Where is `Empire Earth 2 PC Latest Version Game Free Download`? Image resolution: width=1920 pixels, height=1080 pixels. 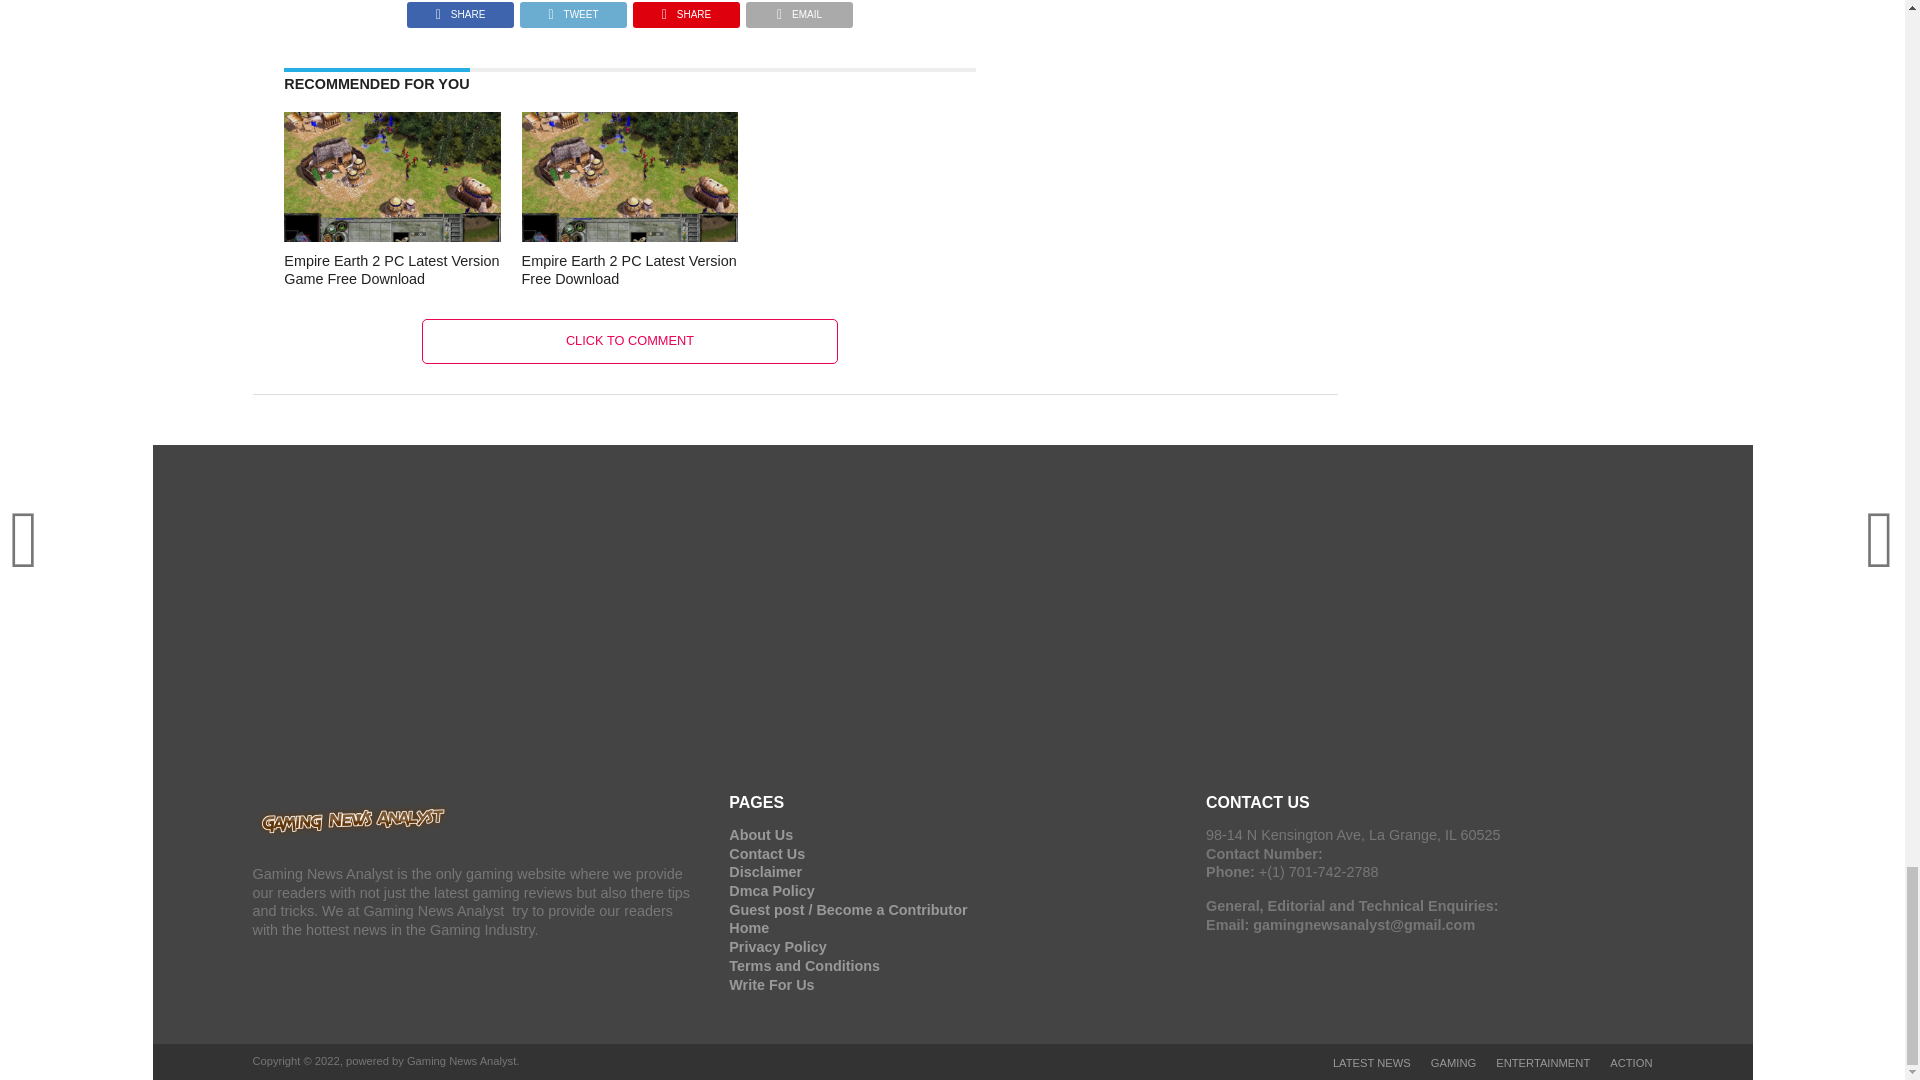 Empire Earth 2 PC Latest Version Game Free Download is located at coordinates (392, 270).